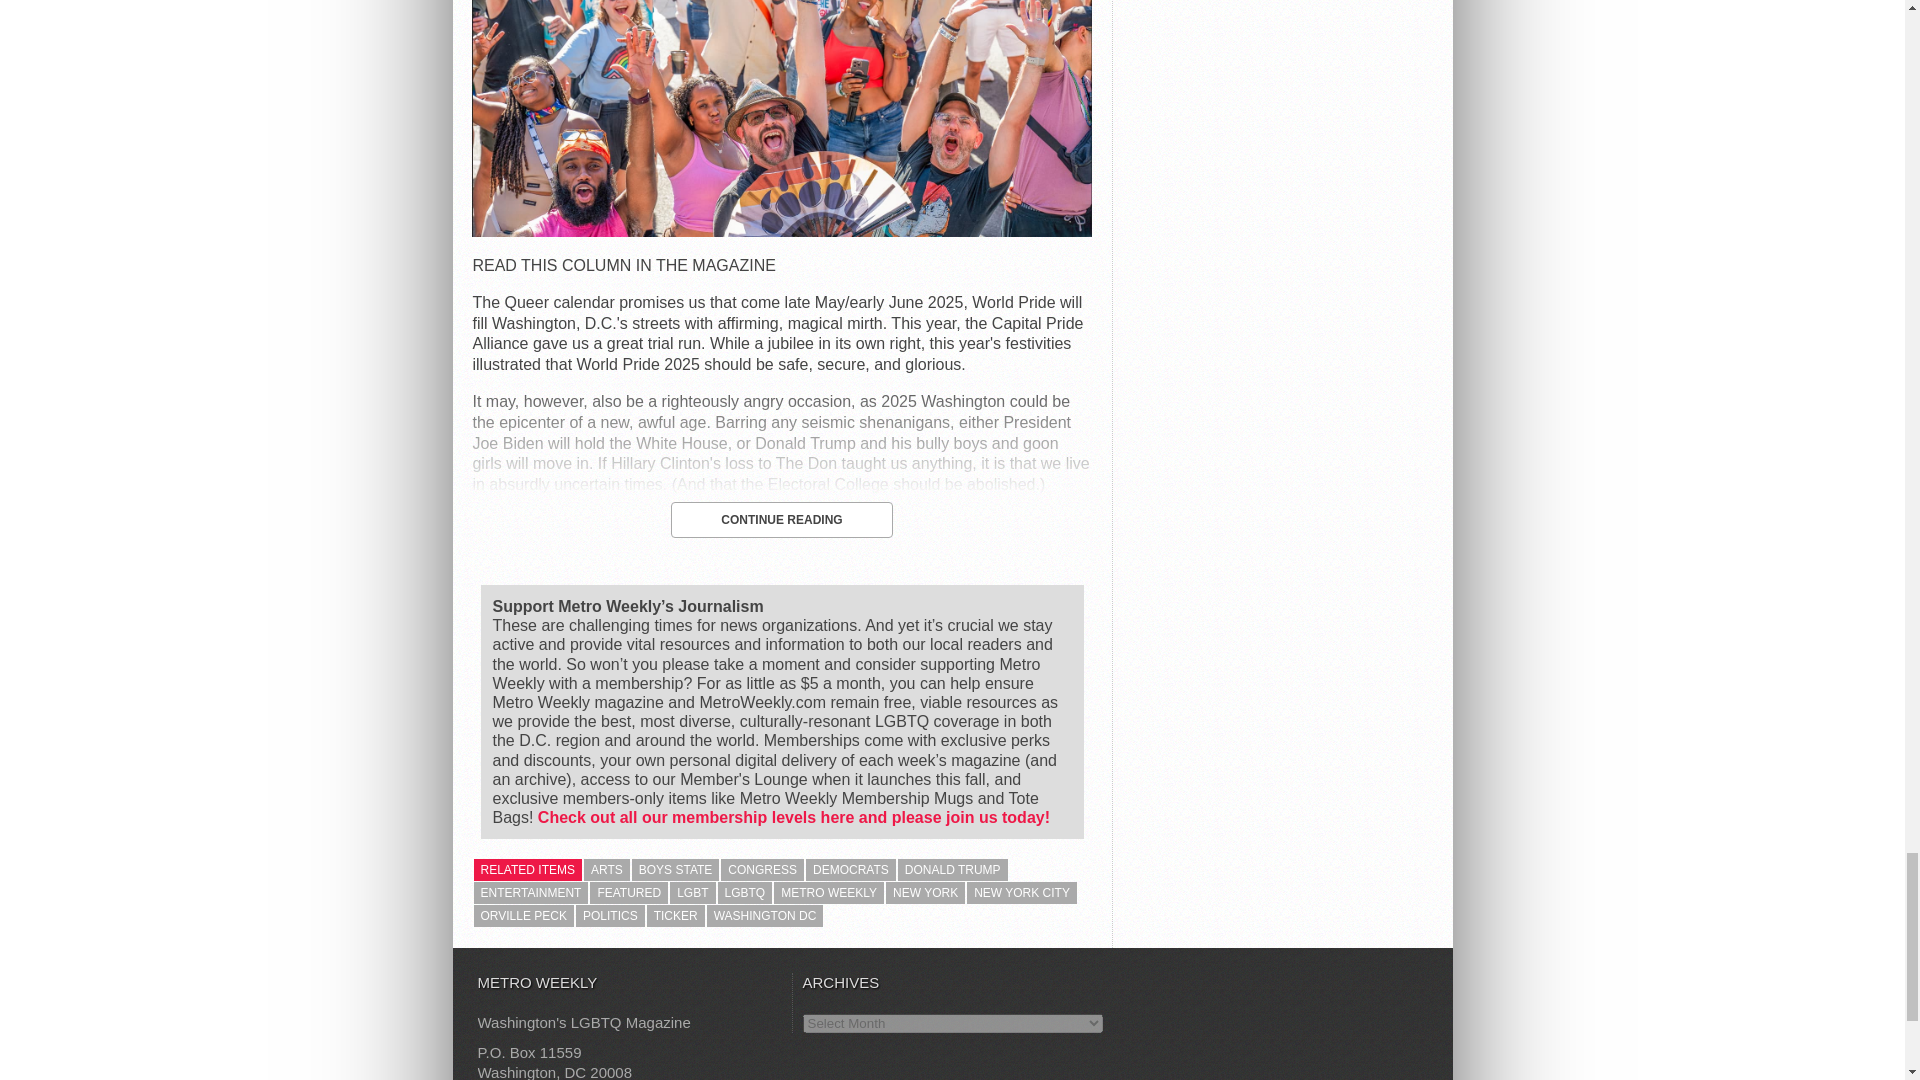 This screenshot has width=1920, height=1080. What do you see at coordinates (781, 230) in the screenshot?
I see `A Trump Win Could Transform World Pride 2025` at bounding box center [781, 230].